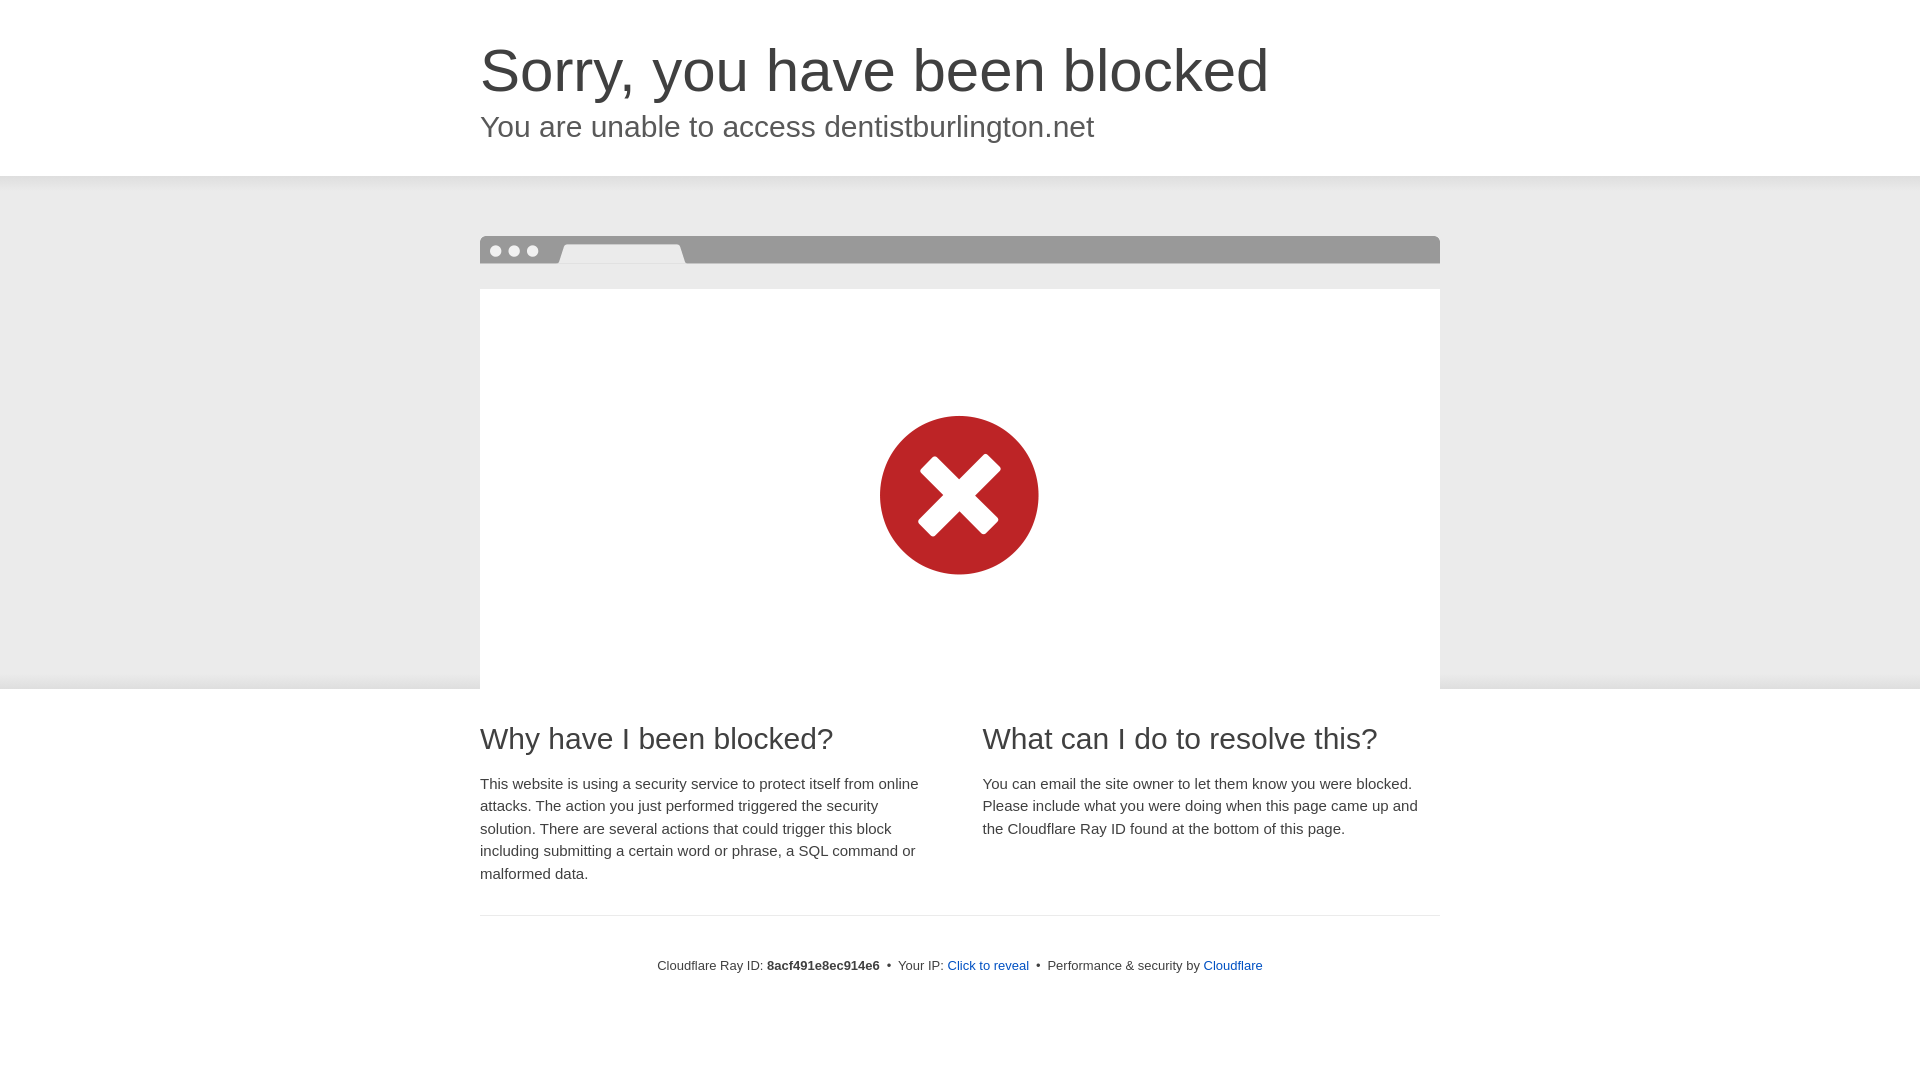  What do you see at coordinates (988, 966) in the screenshot?
I see `Click to reveal` at bounding box center [988, 966].